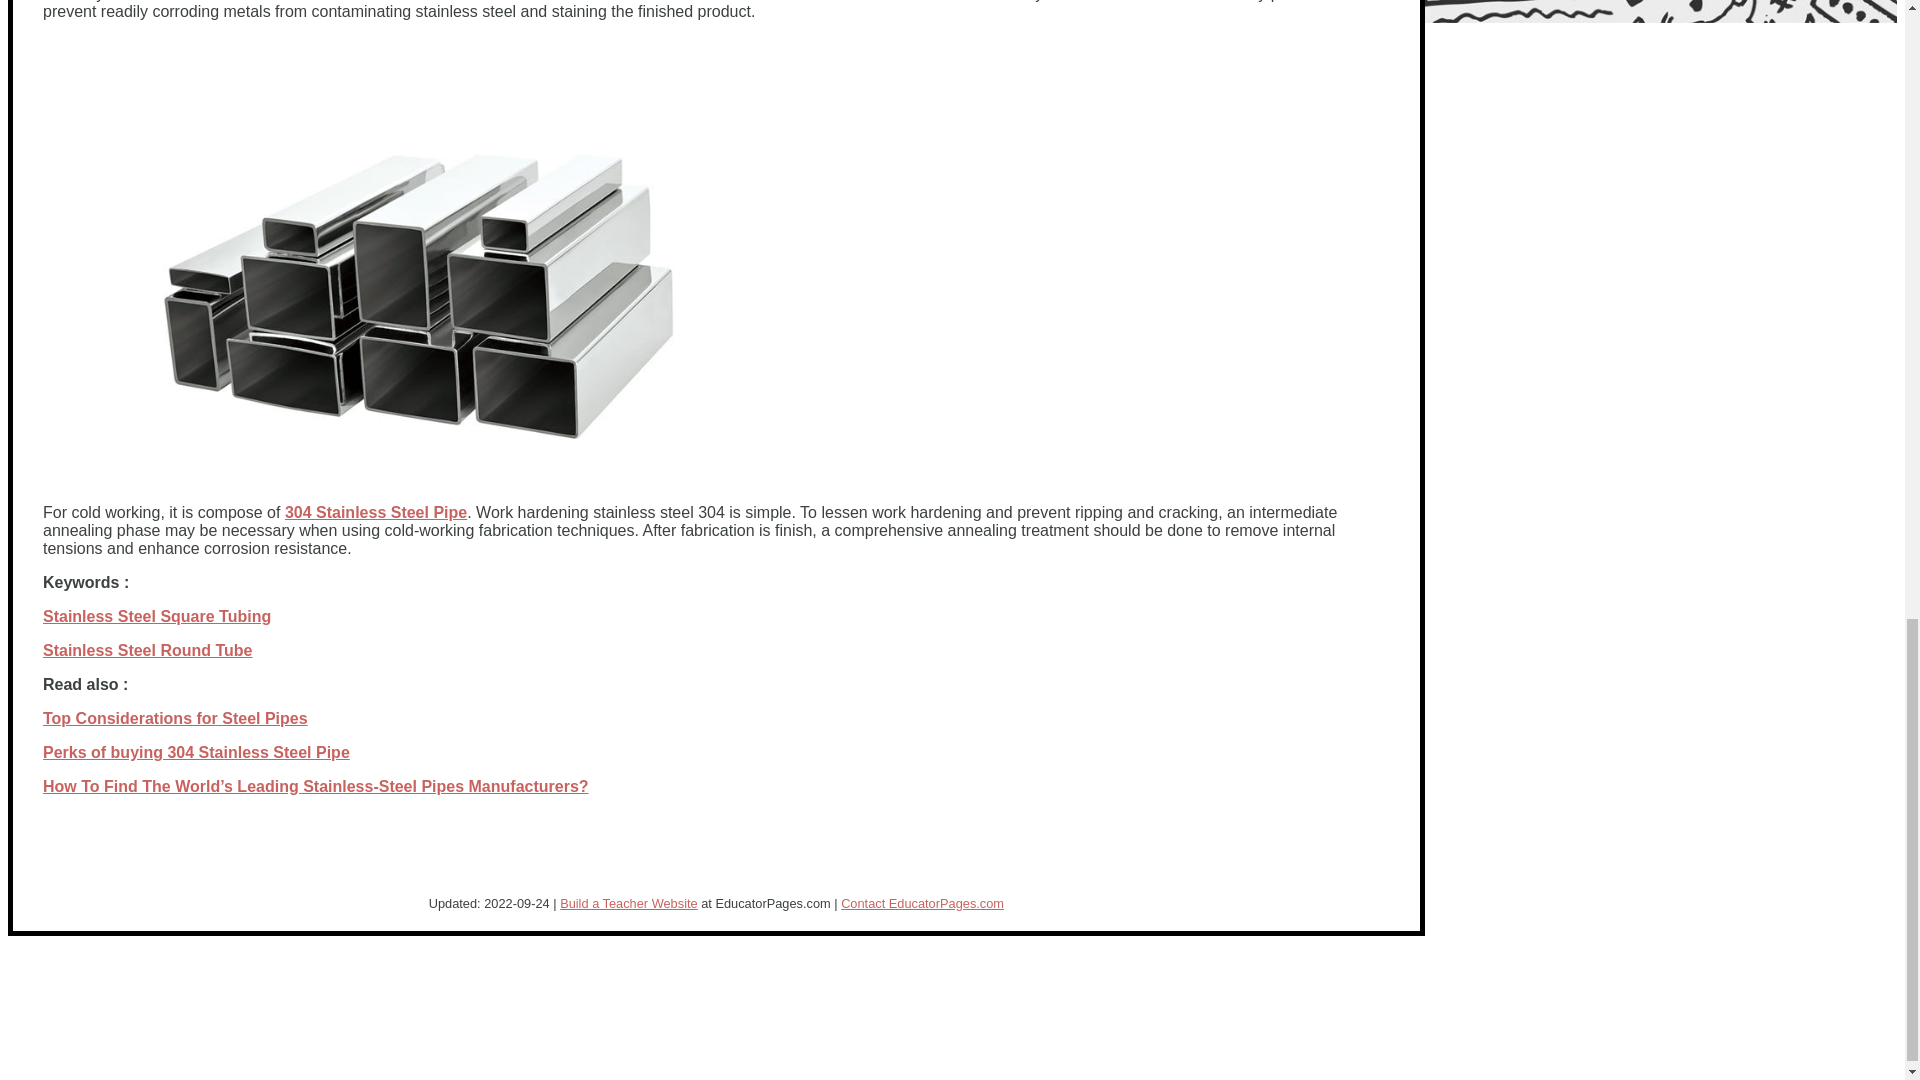  Describe the element at coordinates (629, 904) in the screenshot. I see `Build a Teacher Website` at that location.